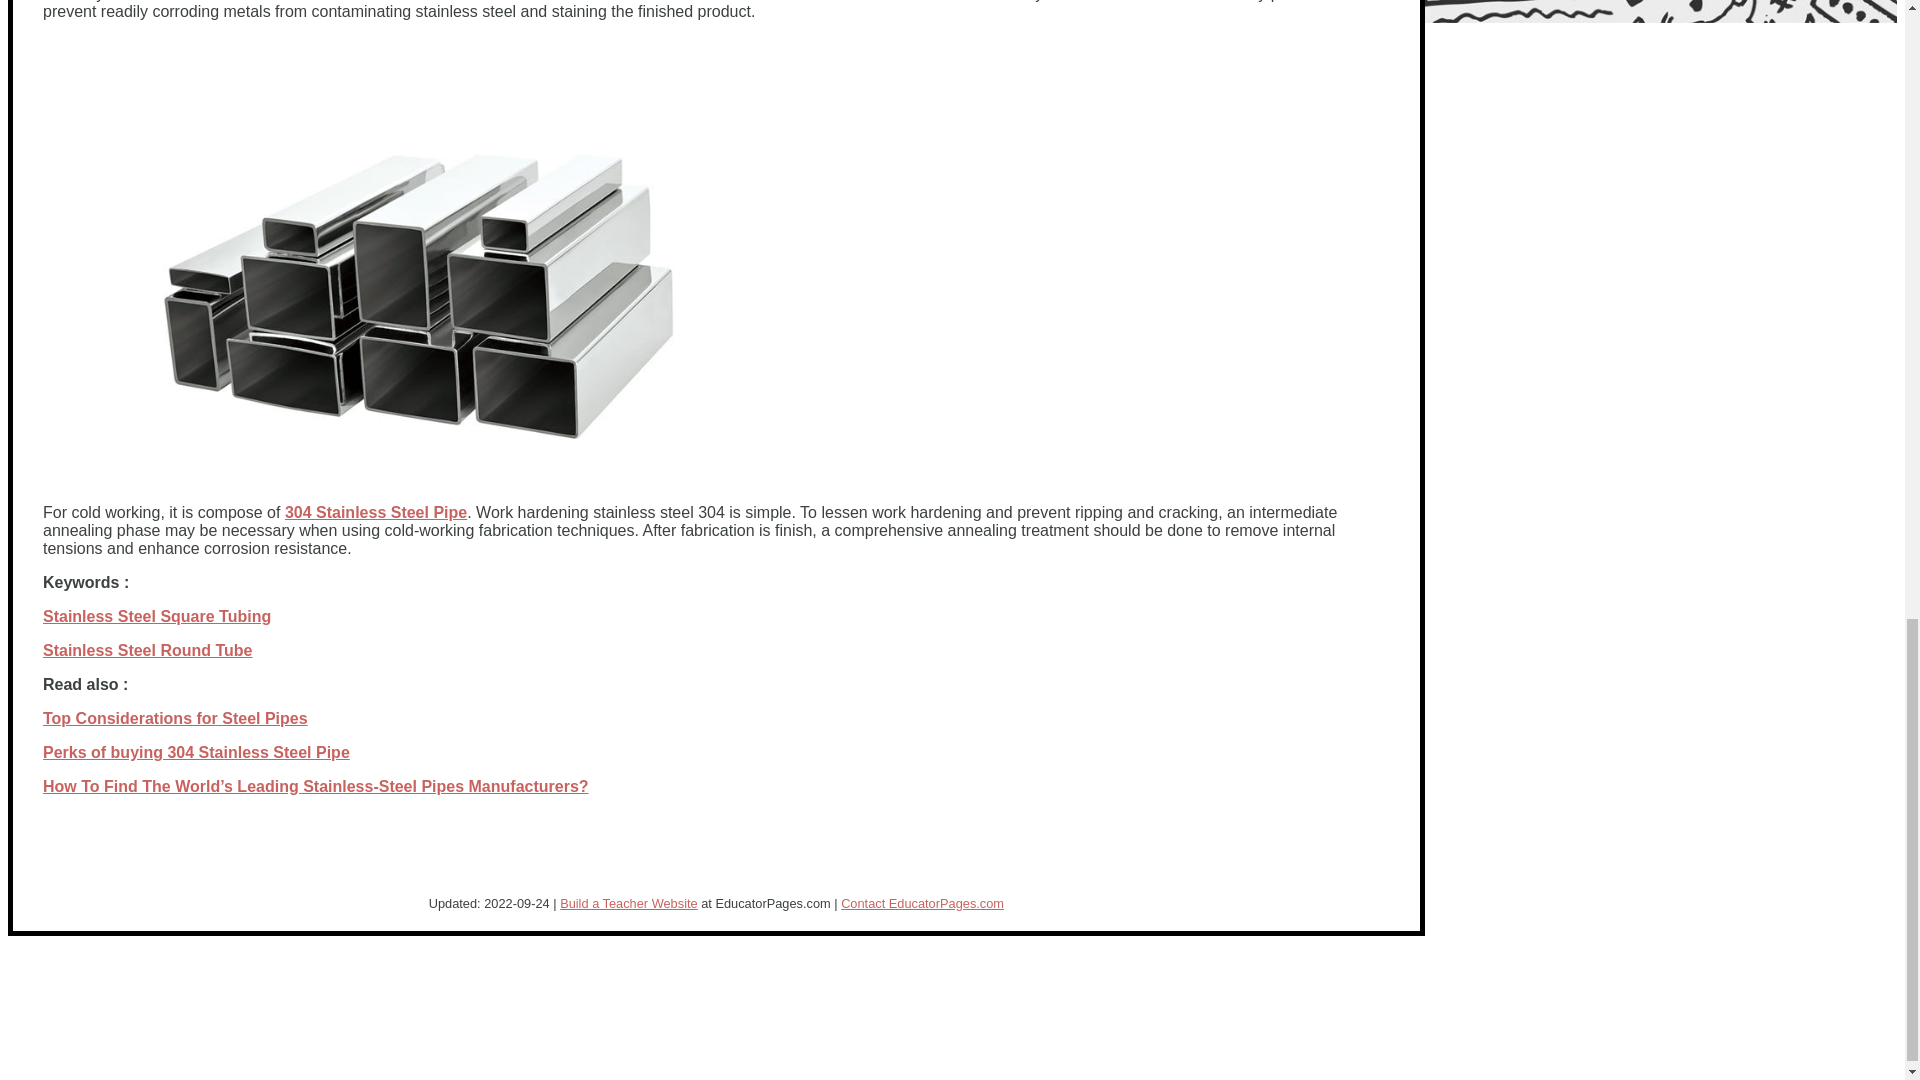  Describe the element at coordinates (629, 904) in the screenshot. I see `Build a Teacher Website` at that location.